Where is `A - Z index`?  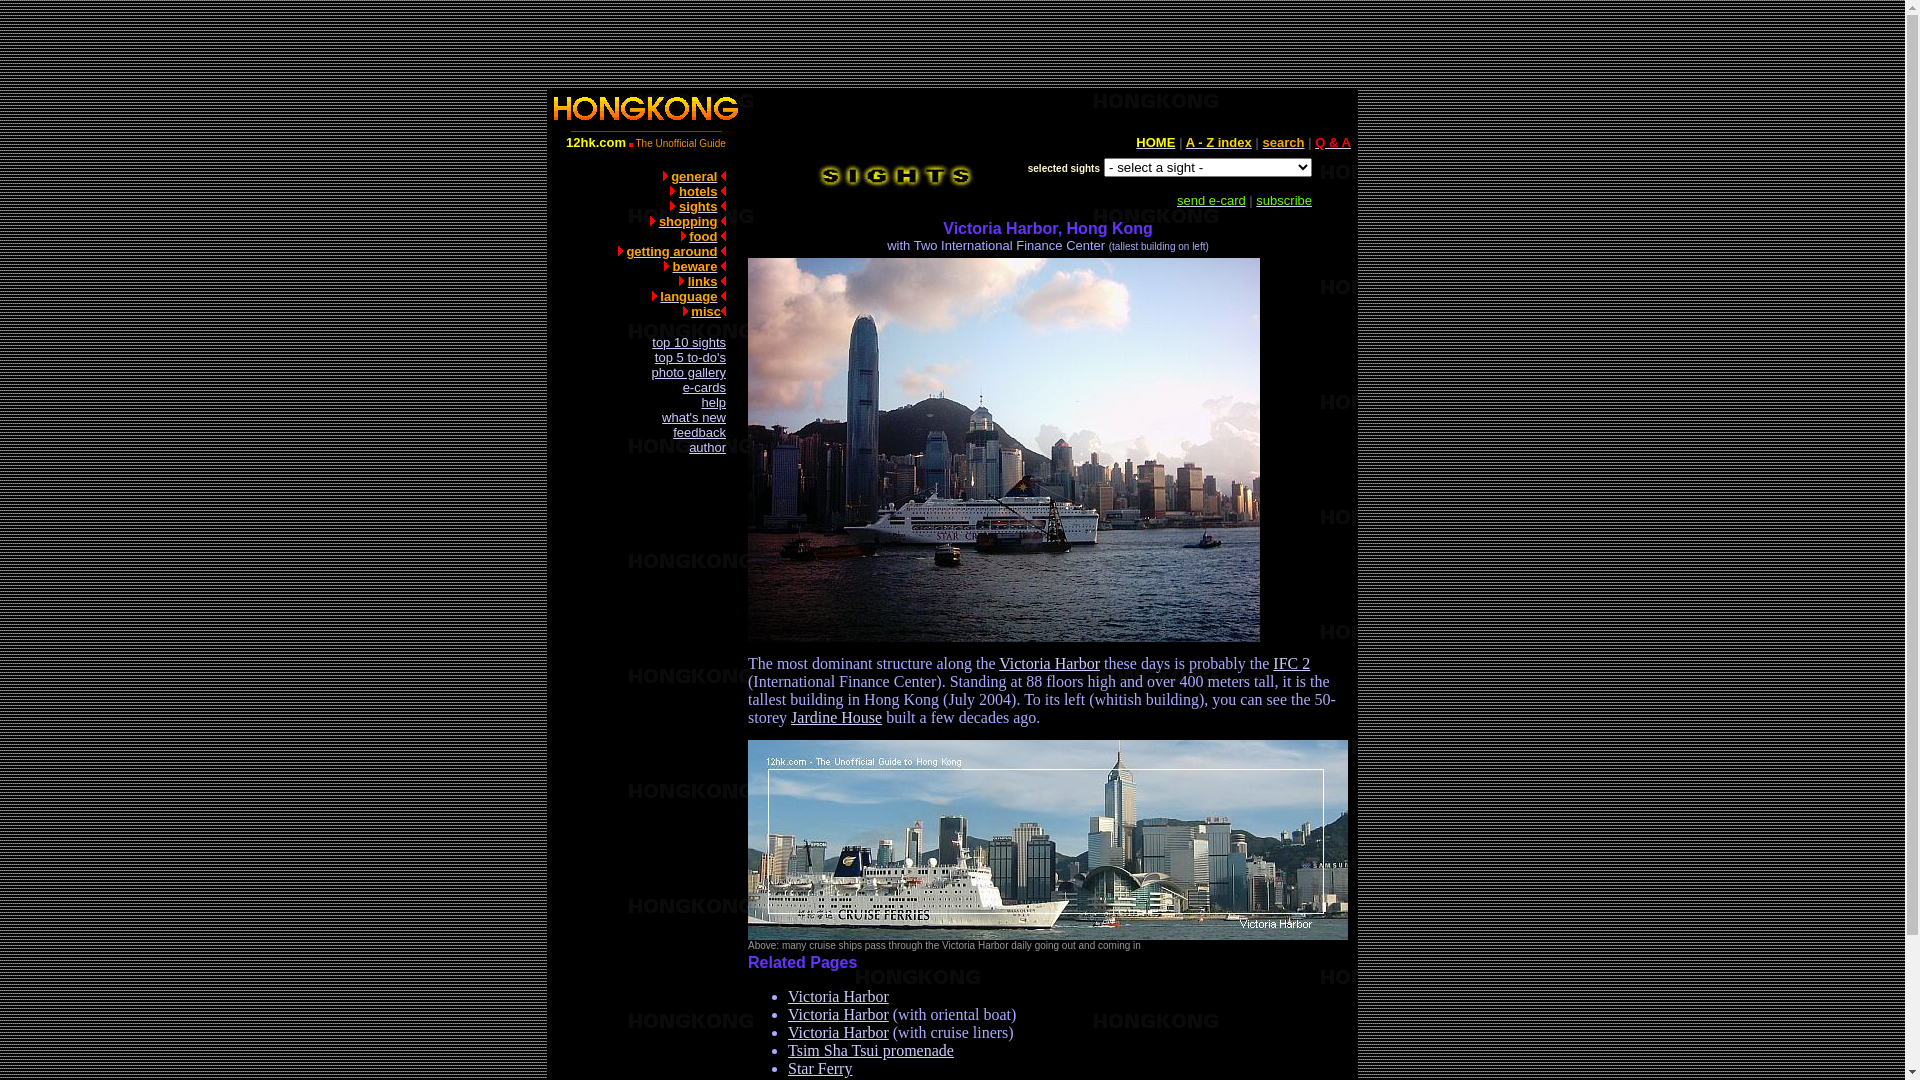 A - Z index is located at coordinates (1219, 142).